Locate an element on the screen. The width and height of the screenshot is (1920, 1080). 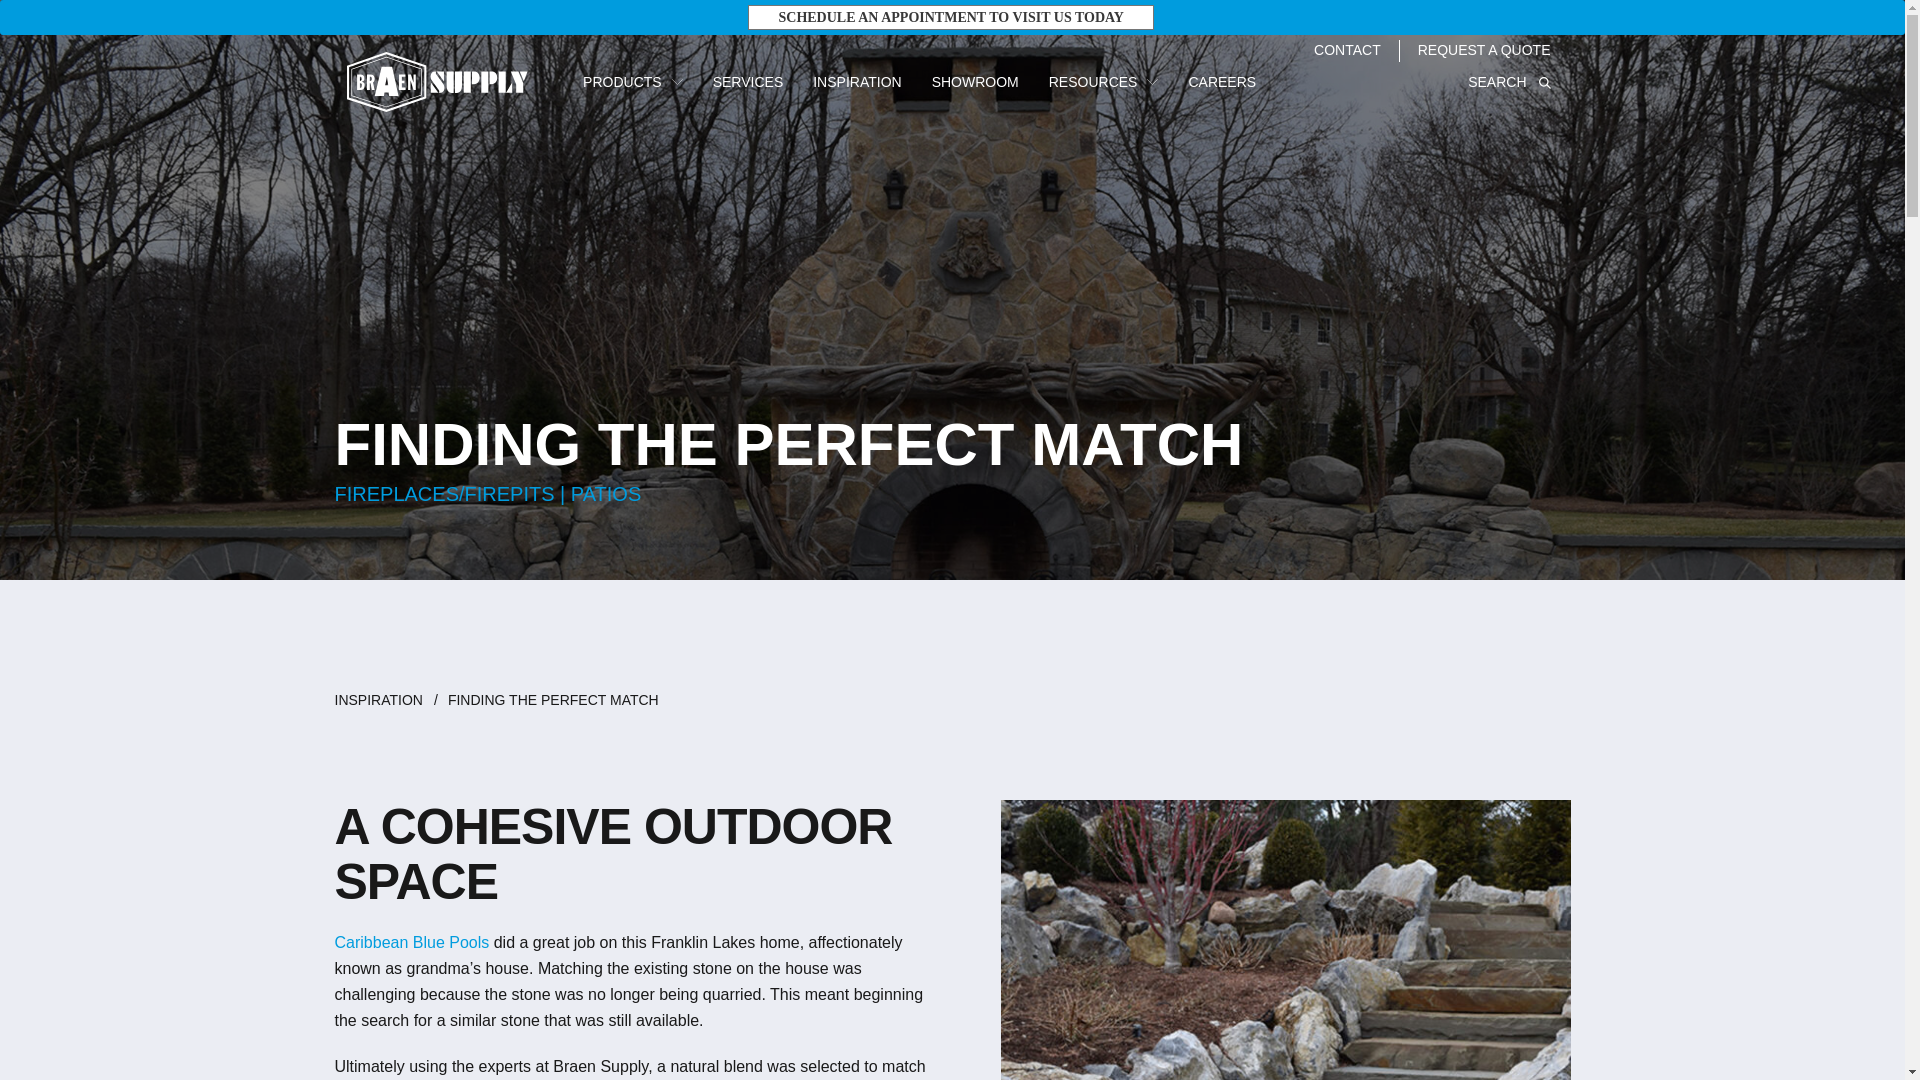
SEARCH is located at coordinates (1508, 82).